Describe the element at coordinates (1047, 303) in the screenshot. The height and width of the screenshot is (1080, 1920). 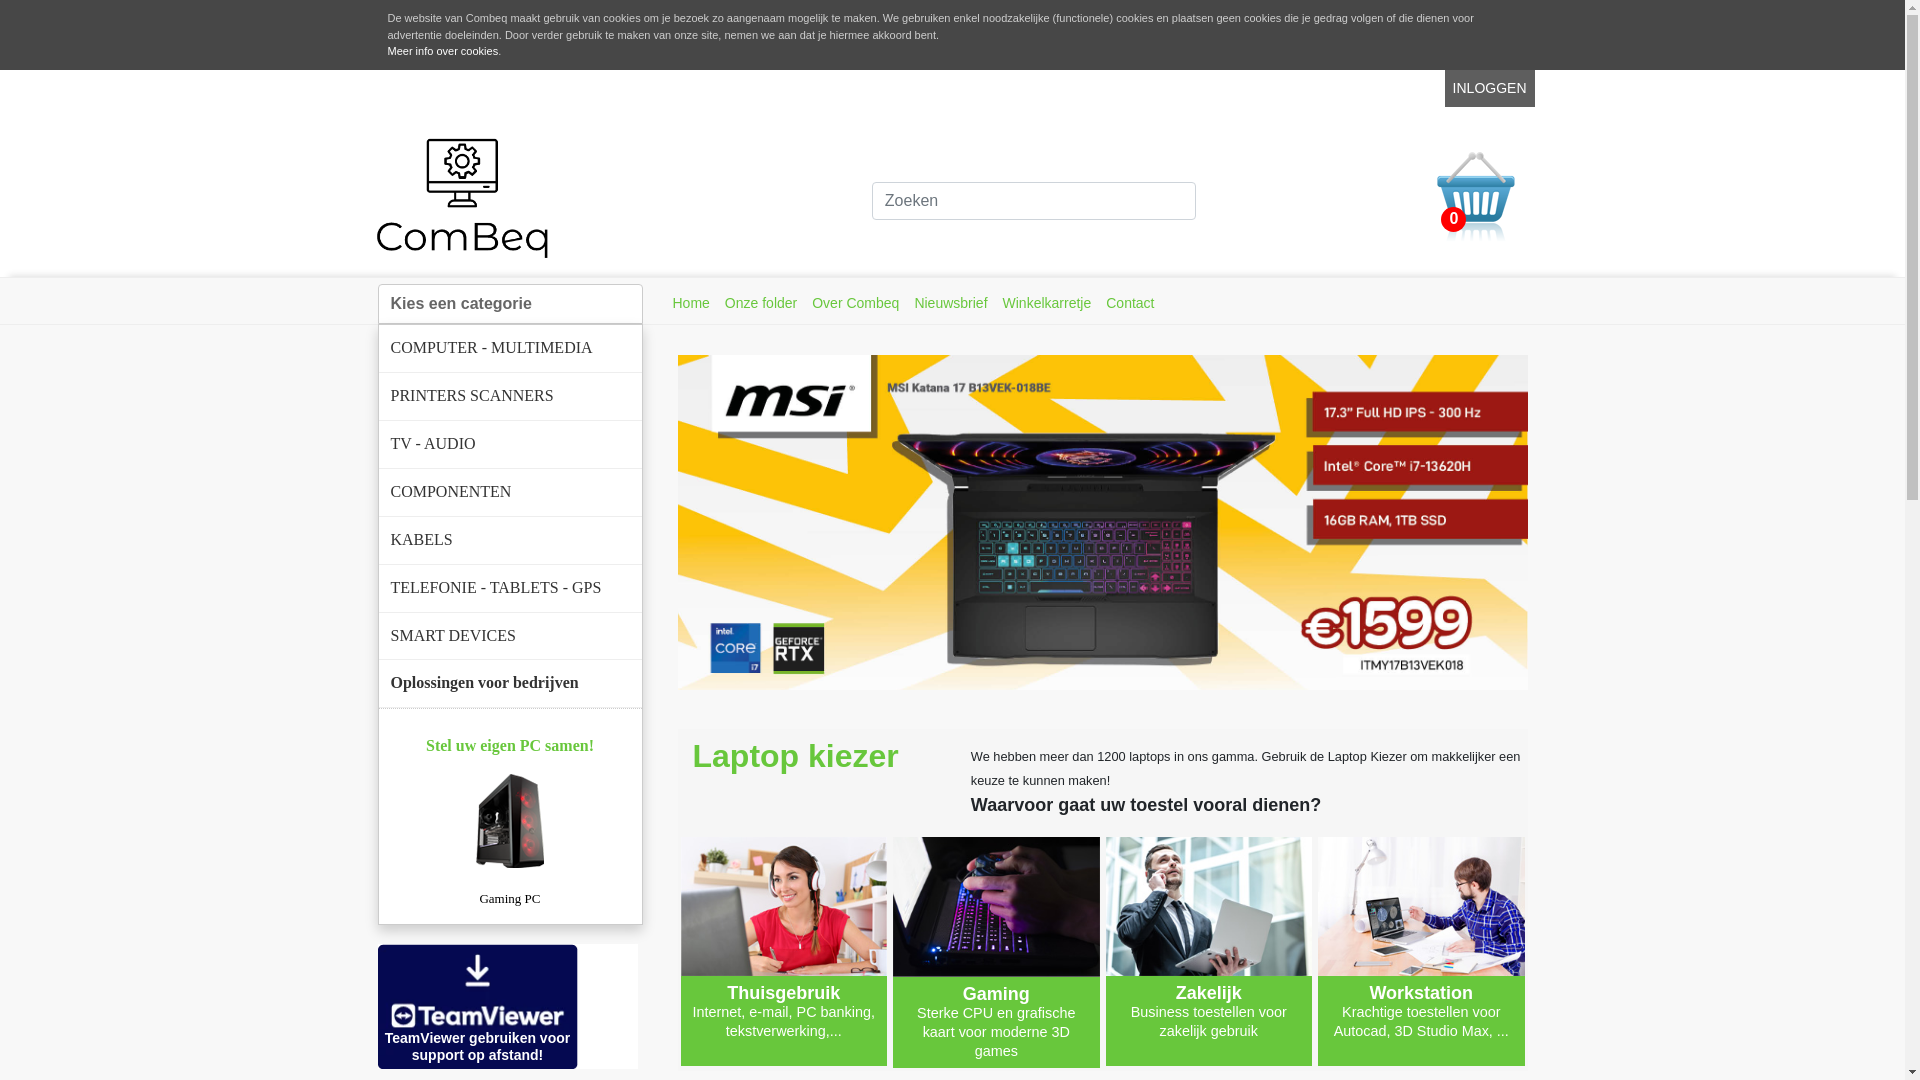
I see `Winkelkarretje` at that location.